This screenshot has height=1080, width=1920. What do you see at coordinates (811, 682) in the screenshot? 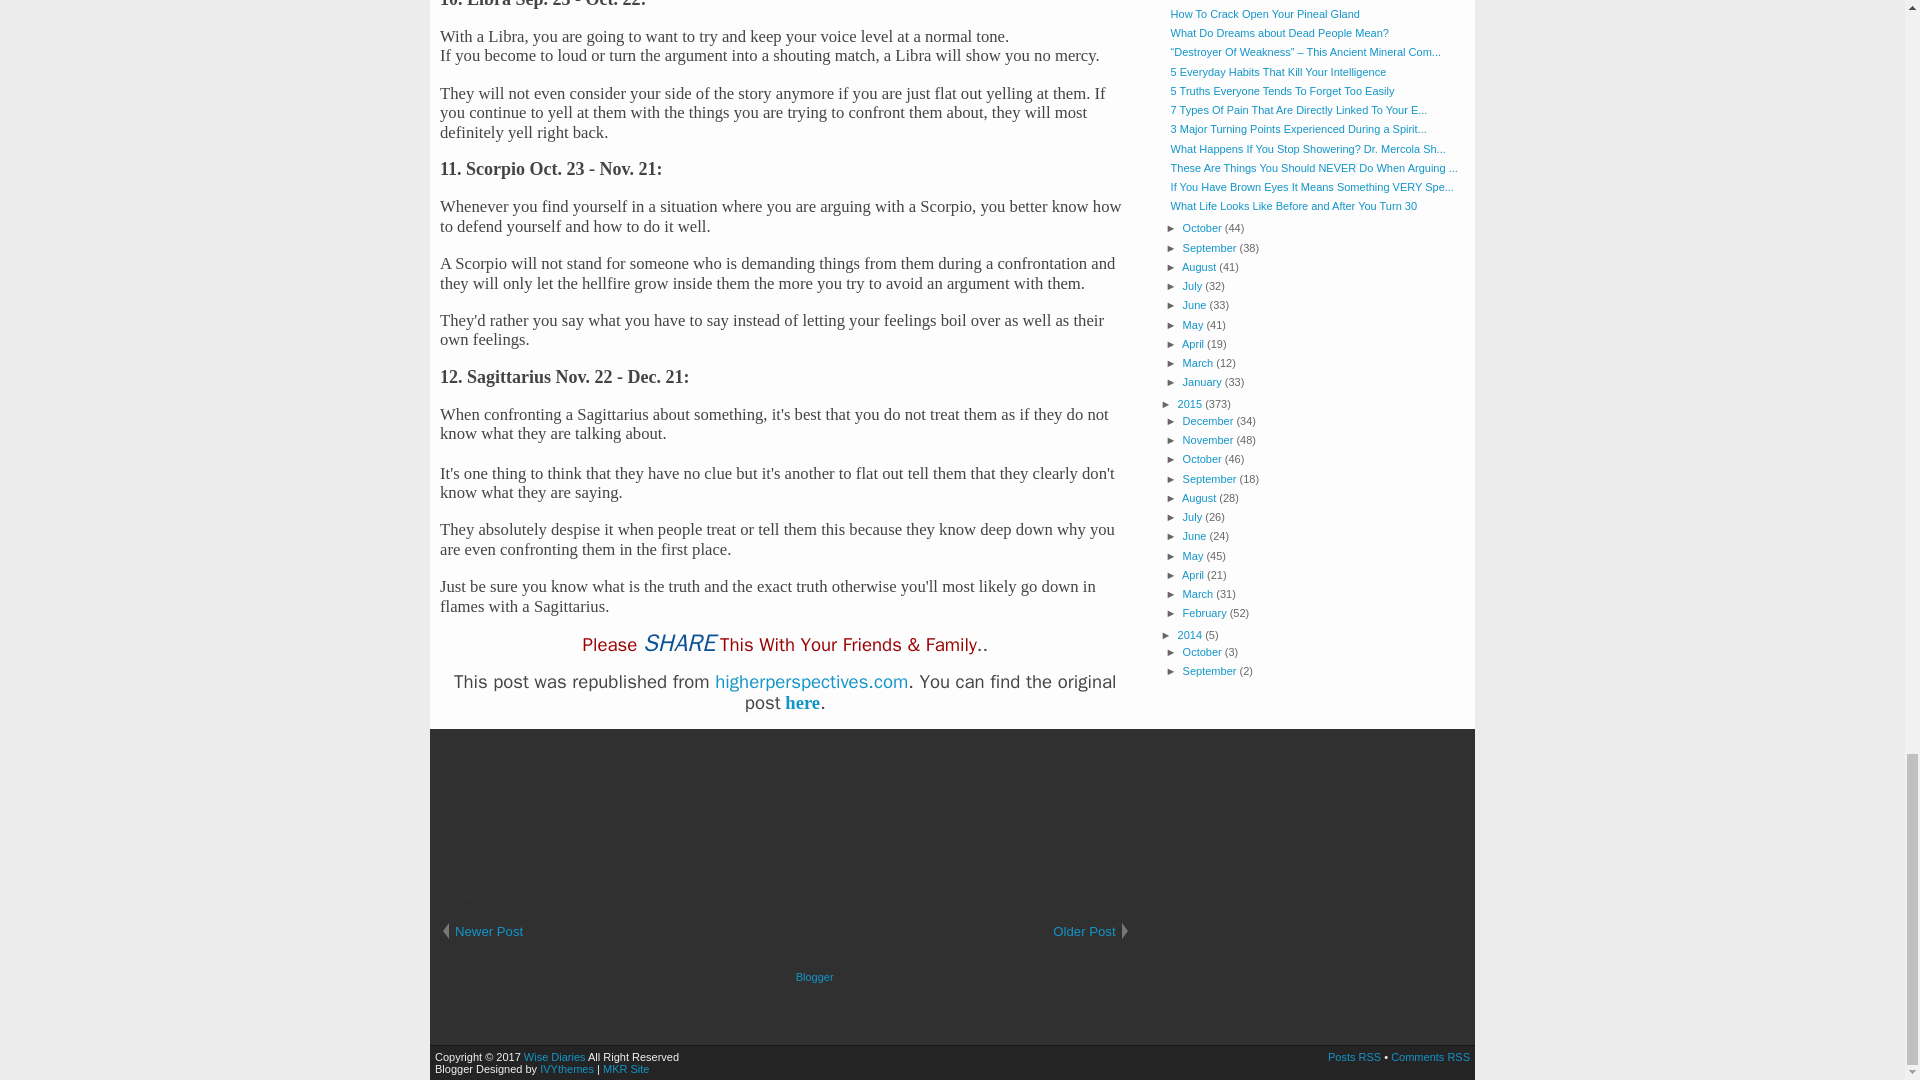
I see `higherperspectives.com` at bounding box center [811, 682].